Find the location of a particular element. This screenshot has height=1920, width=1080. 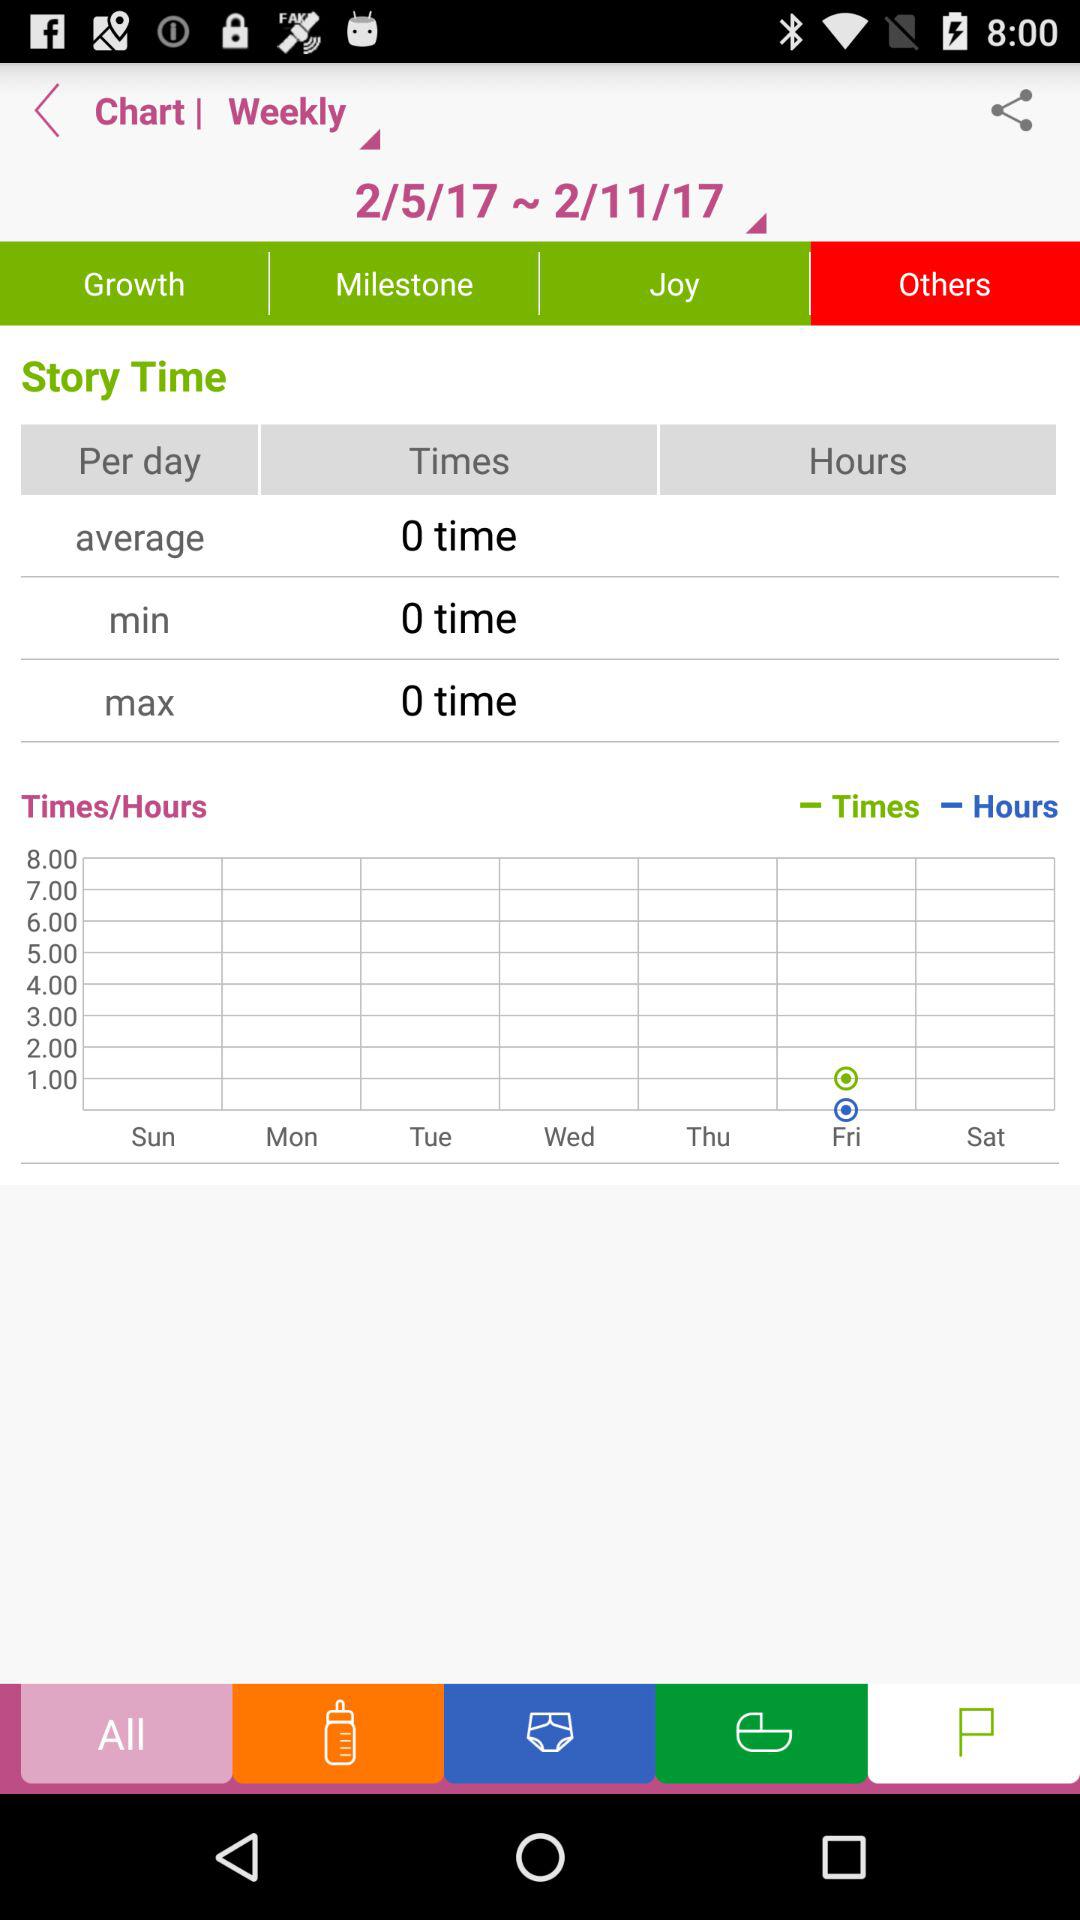

lf is located at coordinates (974, 1738).